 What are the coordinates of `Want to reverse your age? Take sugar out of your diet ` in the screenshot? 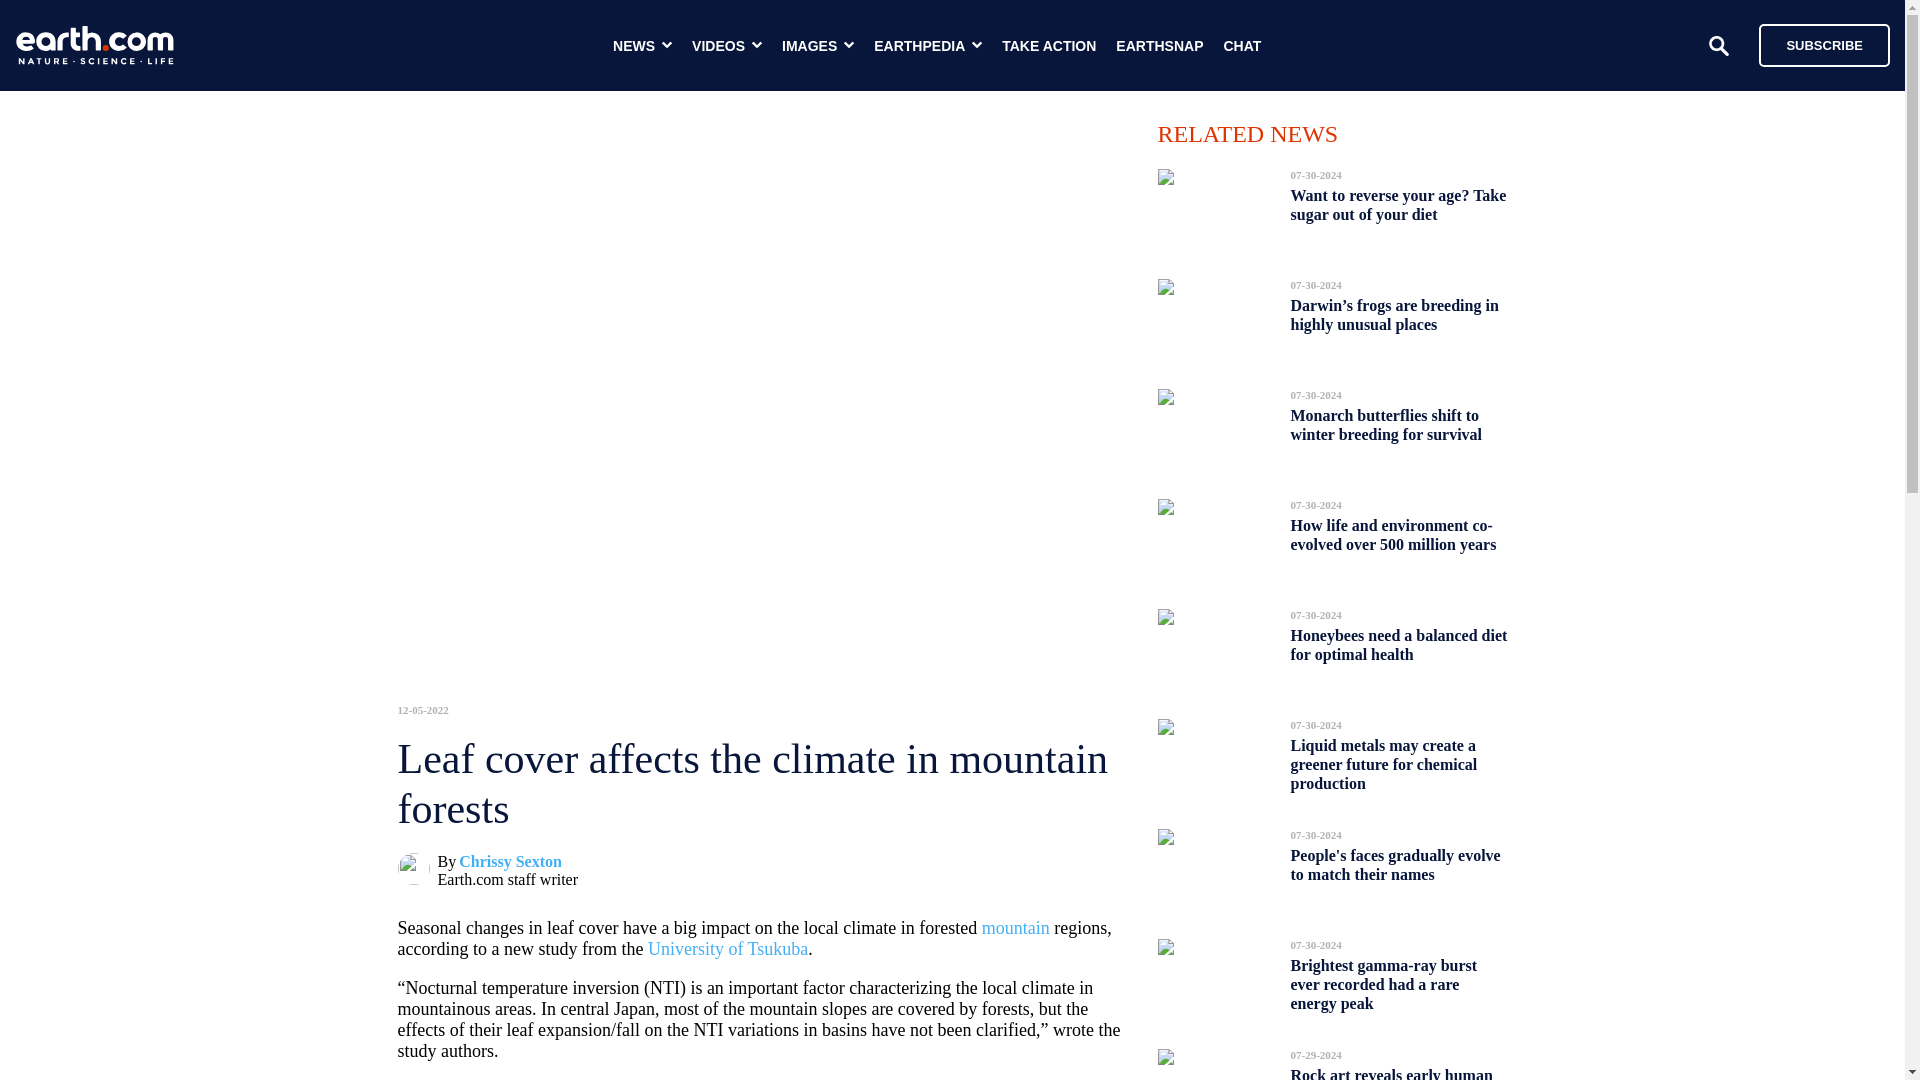 It's located at (1398, 205).